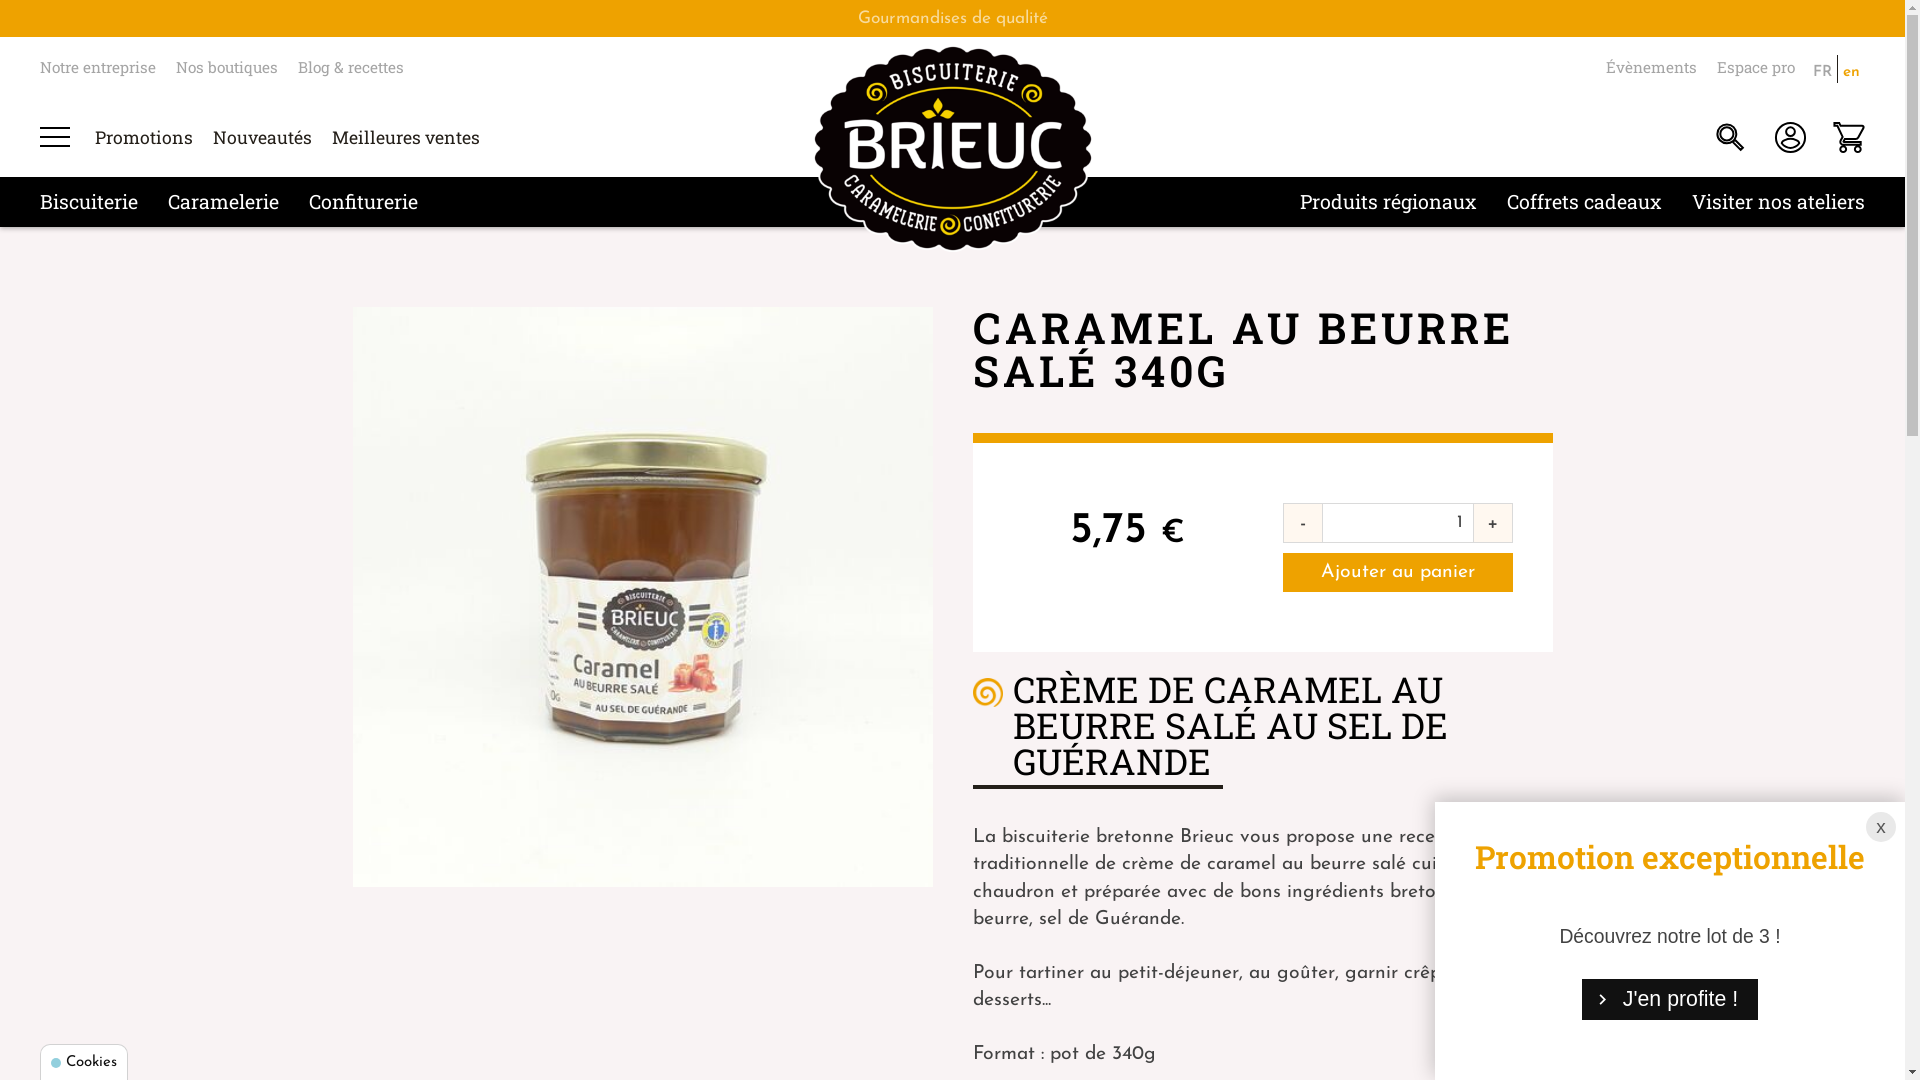 This screenshot has height=1080, width=1920. I want to click on Notre entreprise, so click(98, 67).